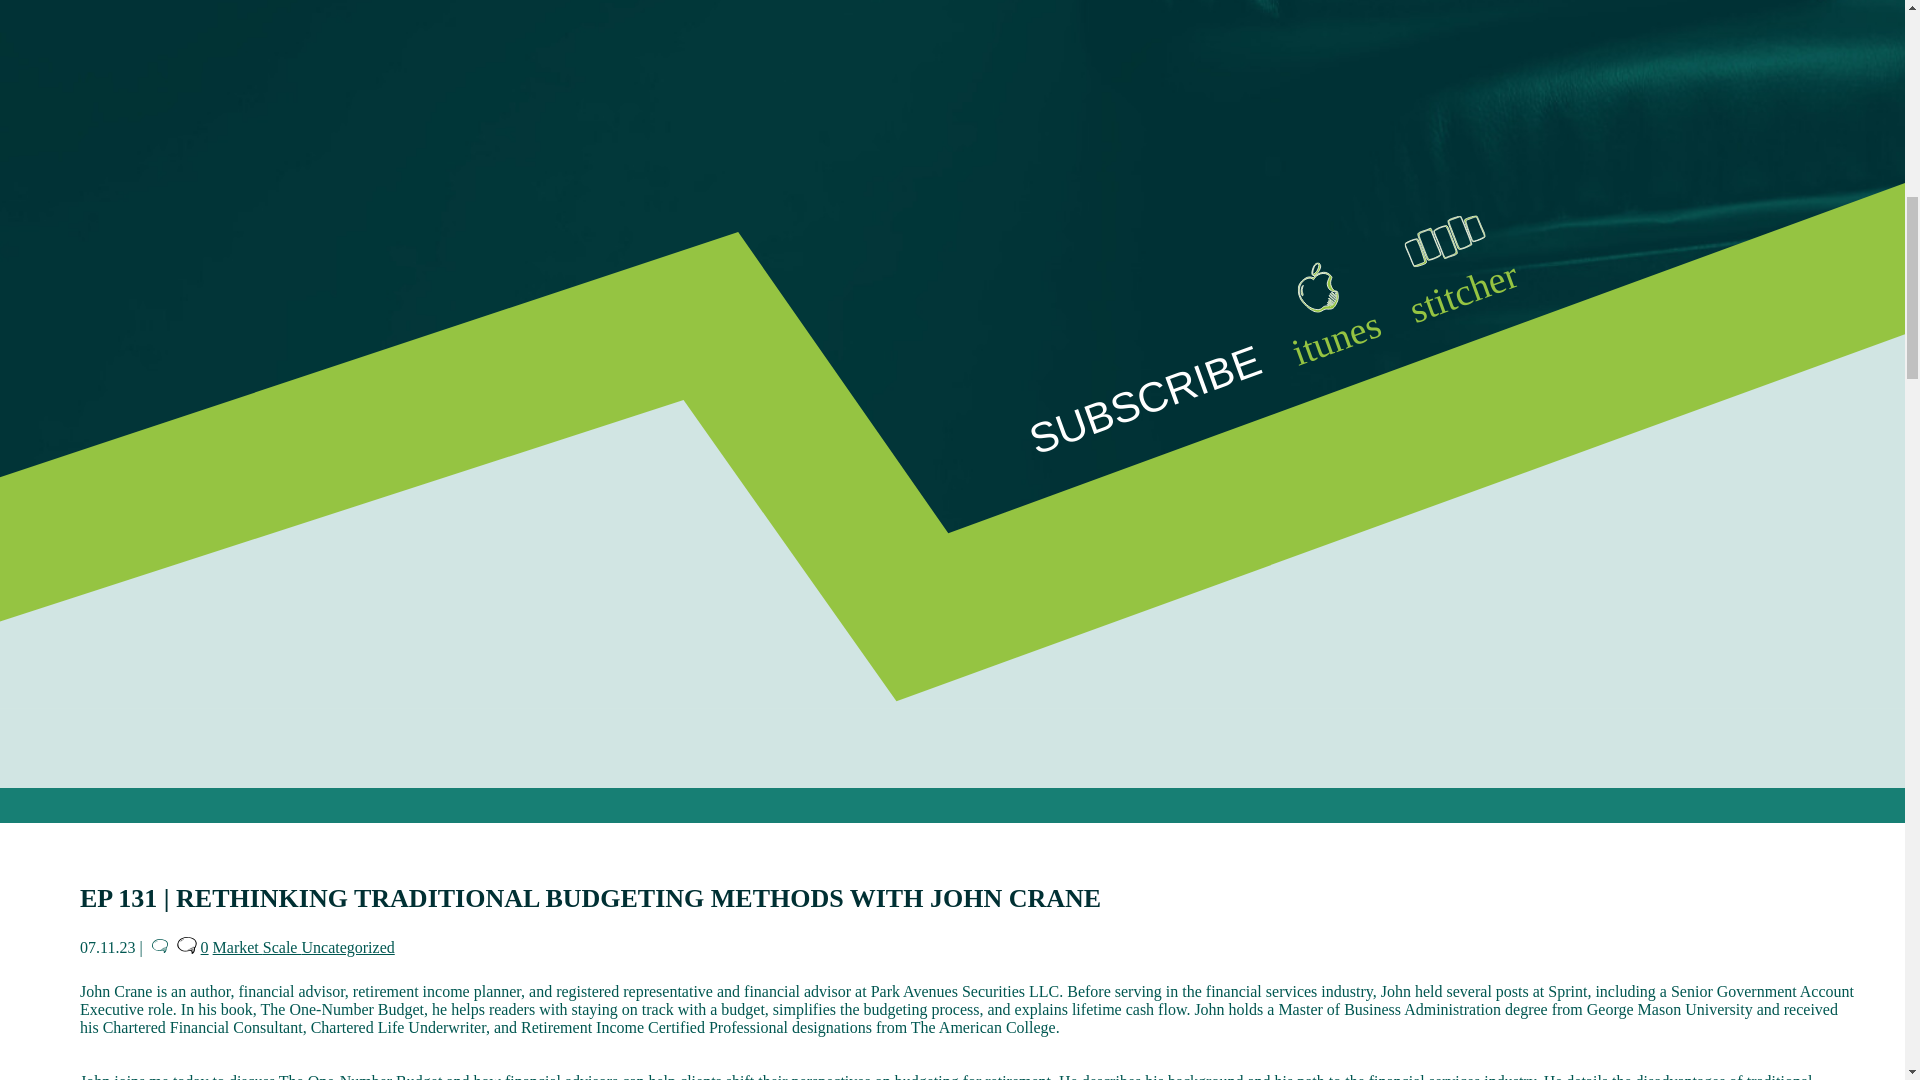 This screenshot has height=1080, width=1920. I want to click on Scale, so click(282, 946).